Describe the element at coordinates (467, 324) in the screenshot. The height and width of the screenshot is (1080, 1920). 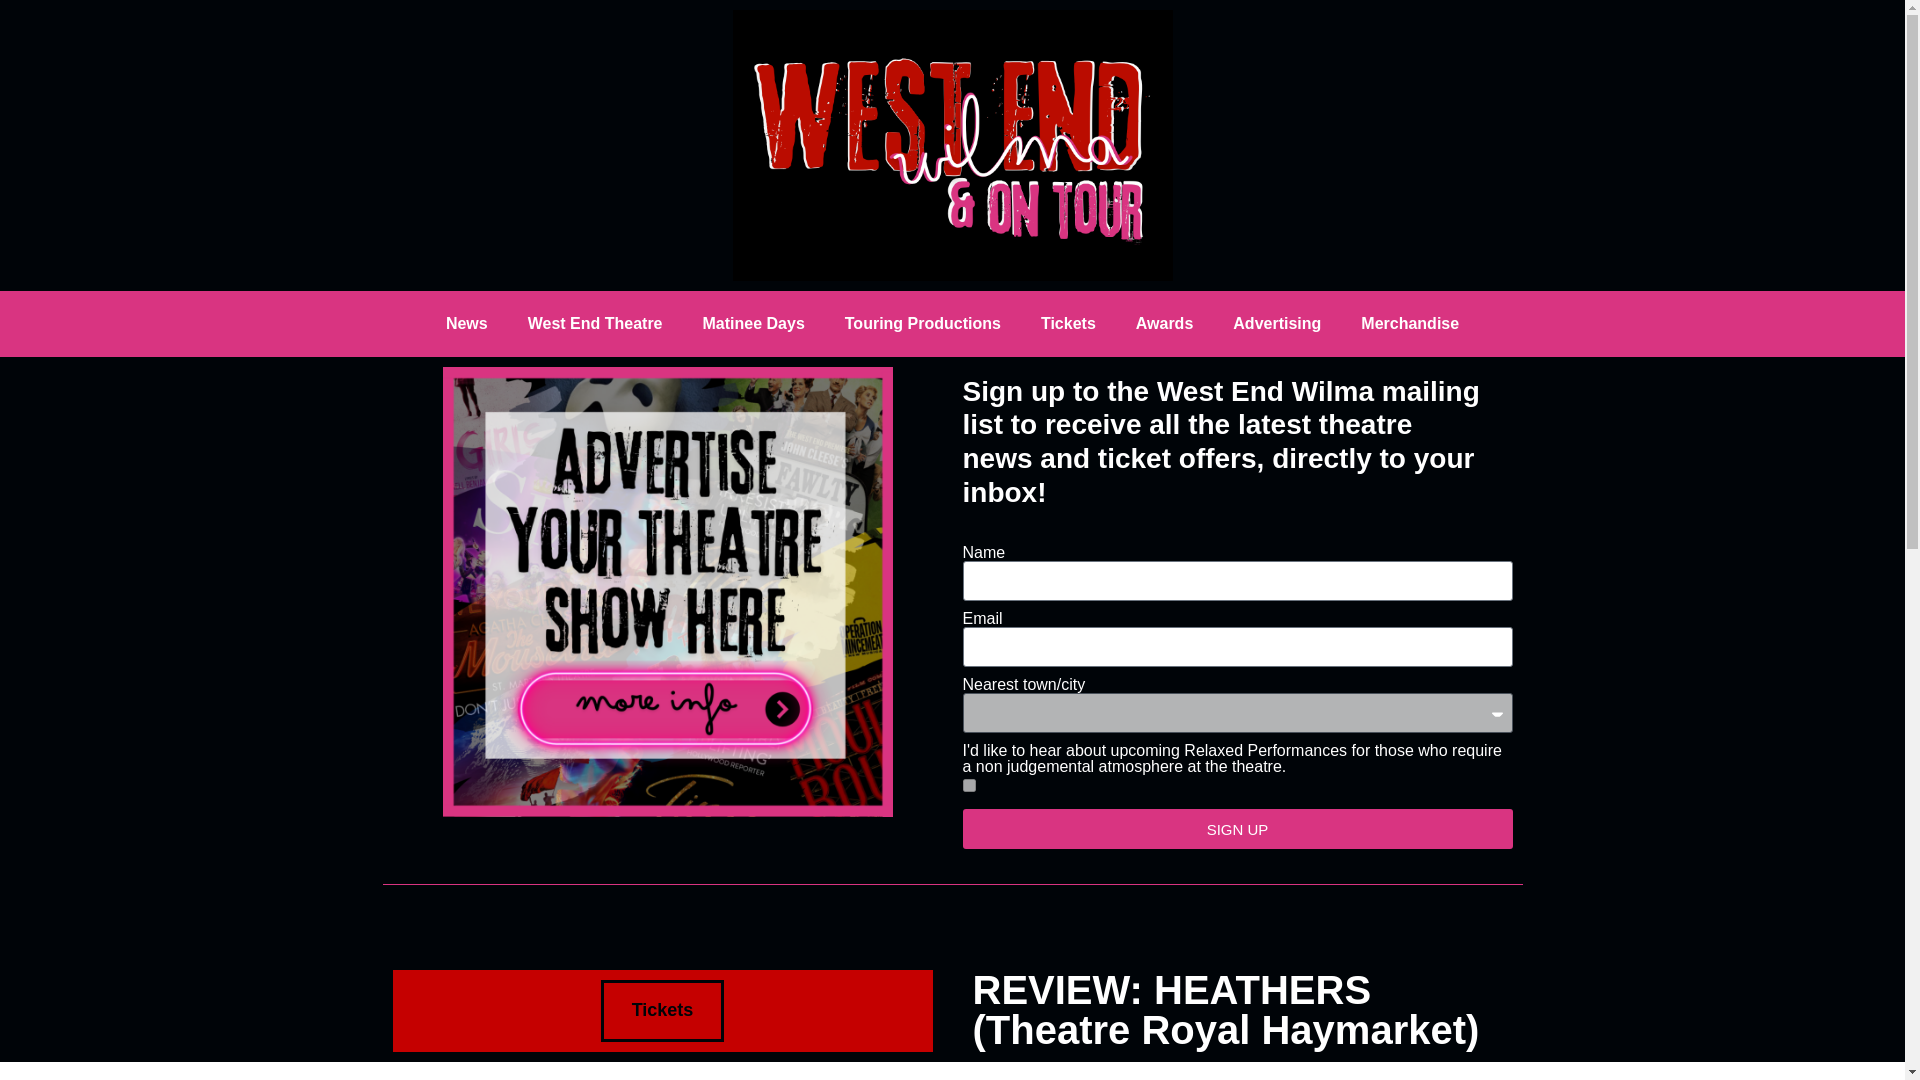
I see `News` at that location.